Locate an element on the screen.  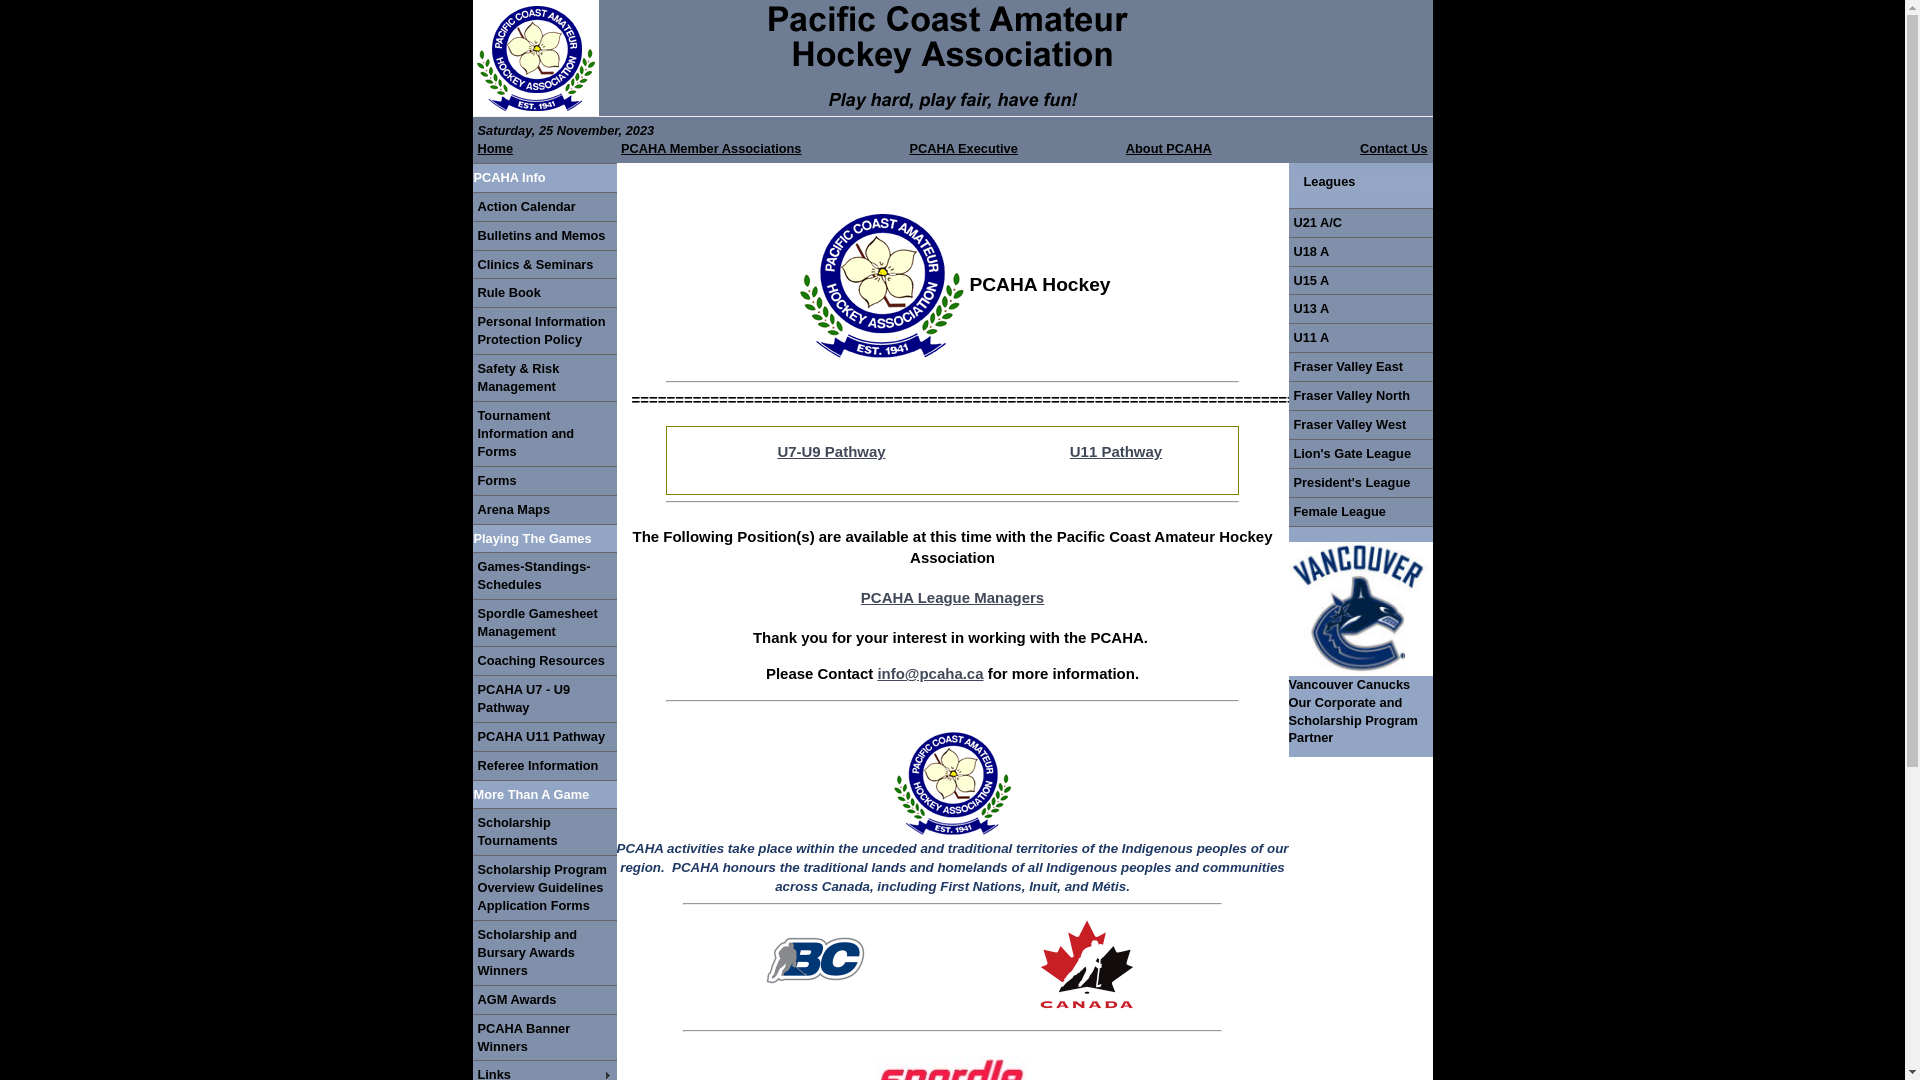
Fraser Valley West is located at coordinates (1360, 425).